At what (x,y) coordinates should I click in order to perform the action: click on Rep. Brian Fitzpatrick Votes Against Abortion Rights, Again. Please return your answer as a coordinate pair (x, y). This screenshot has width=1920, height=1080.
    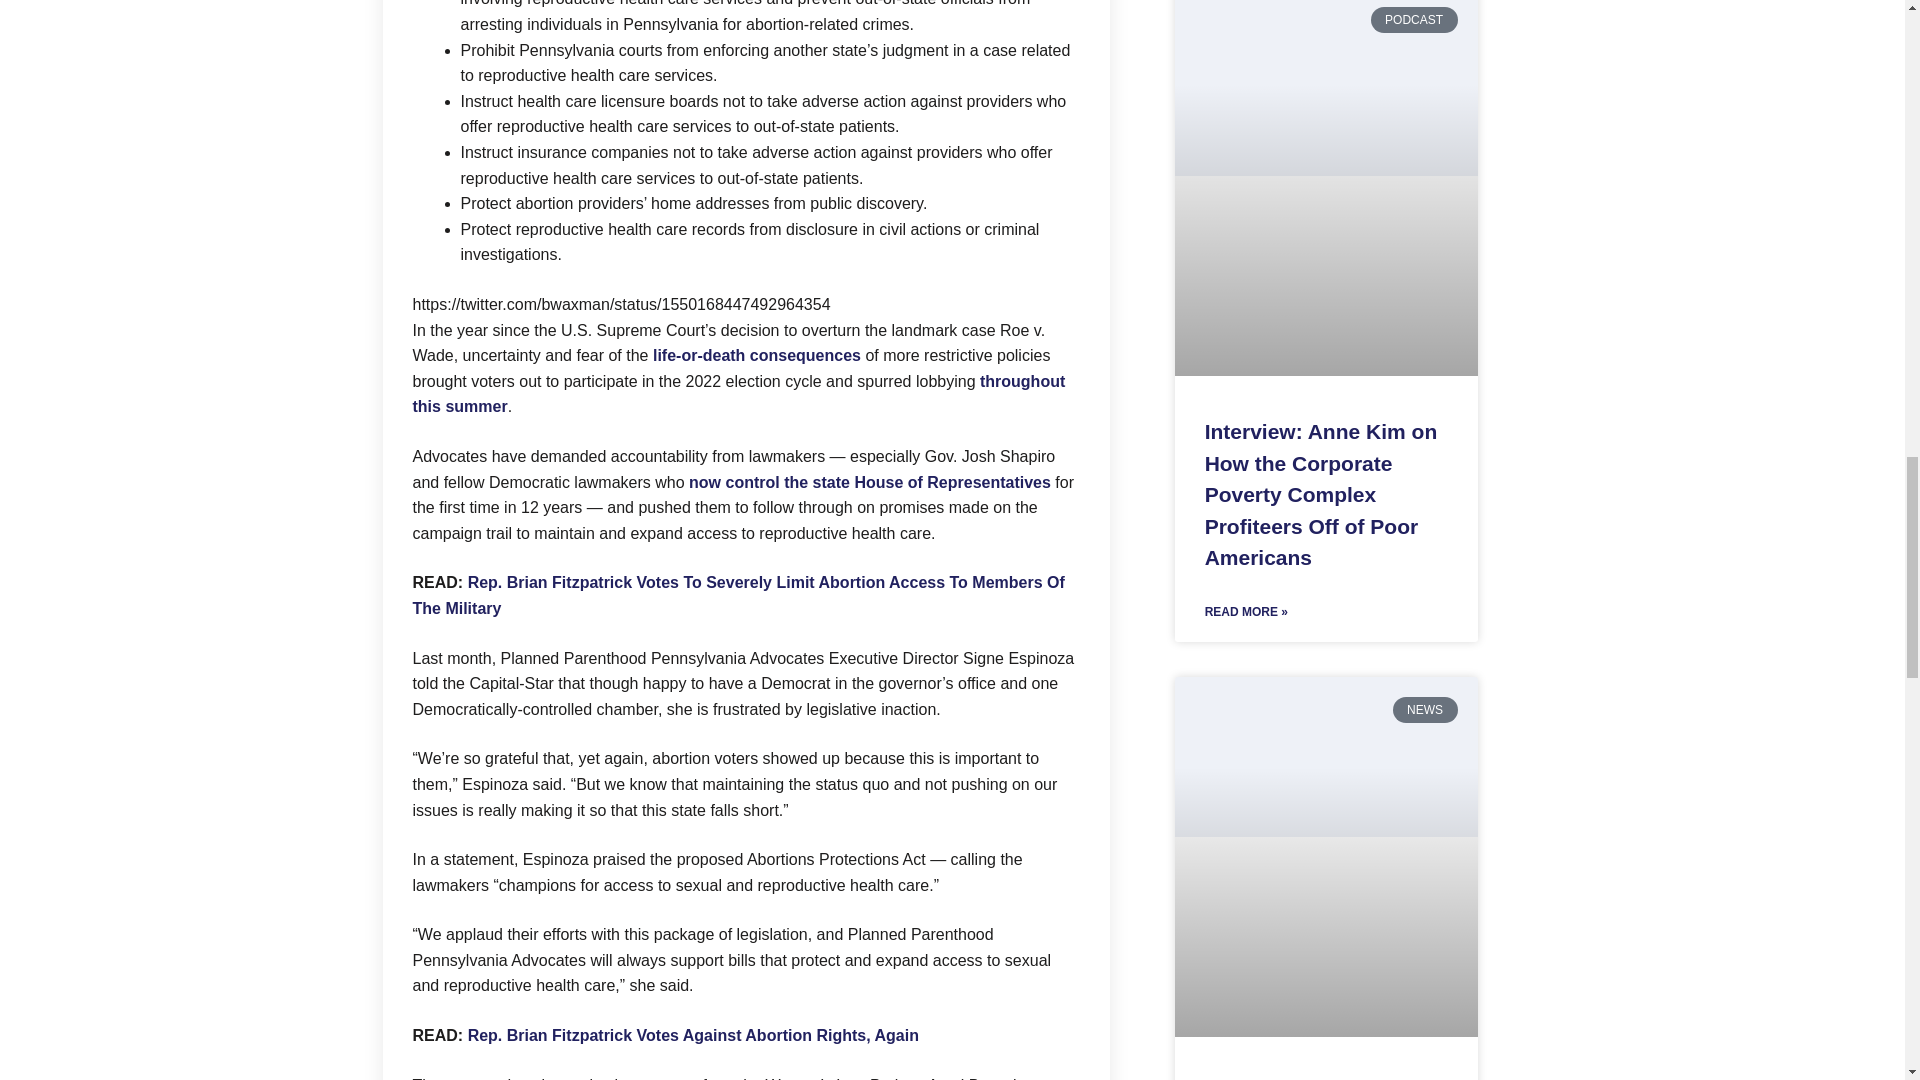
    Looking at the image, I should click on (694, 1036).